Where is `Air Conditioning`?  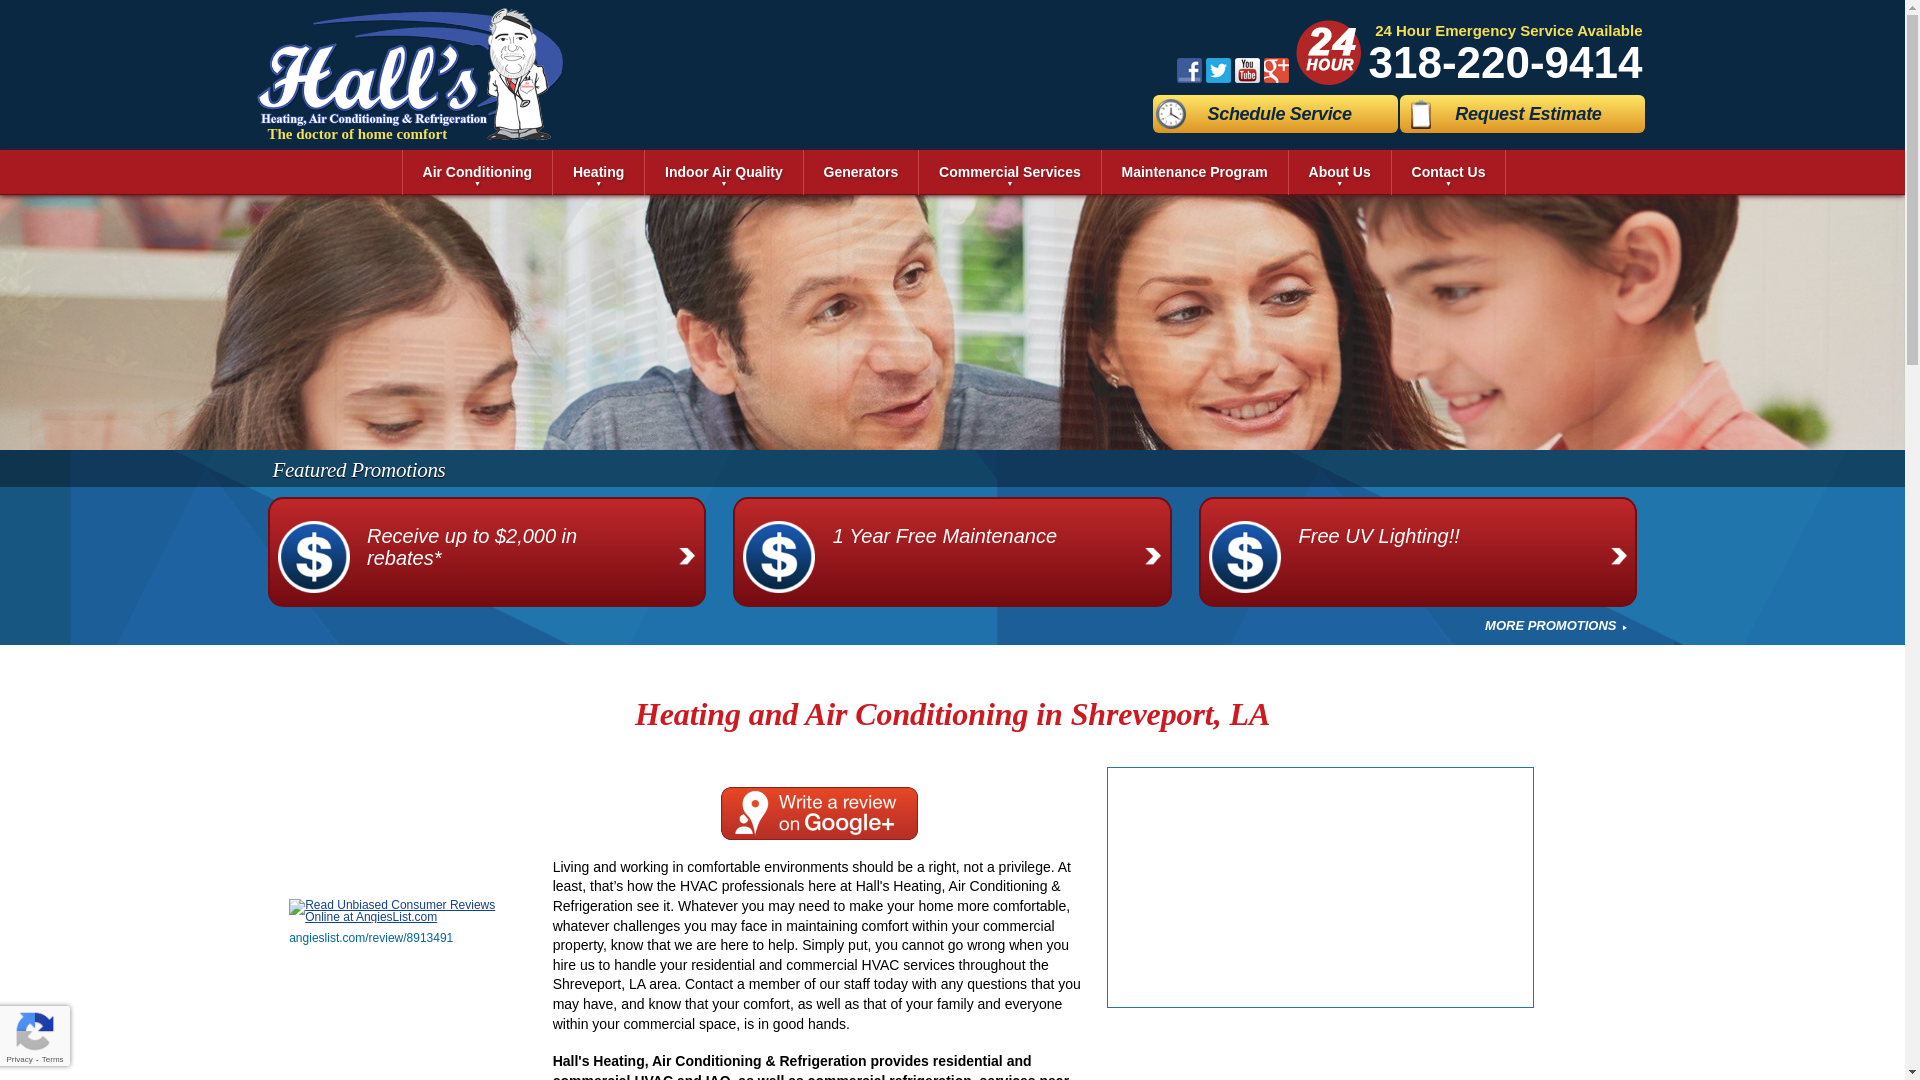
Air Conditioning is located at coordinates (478, 172).